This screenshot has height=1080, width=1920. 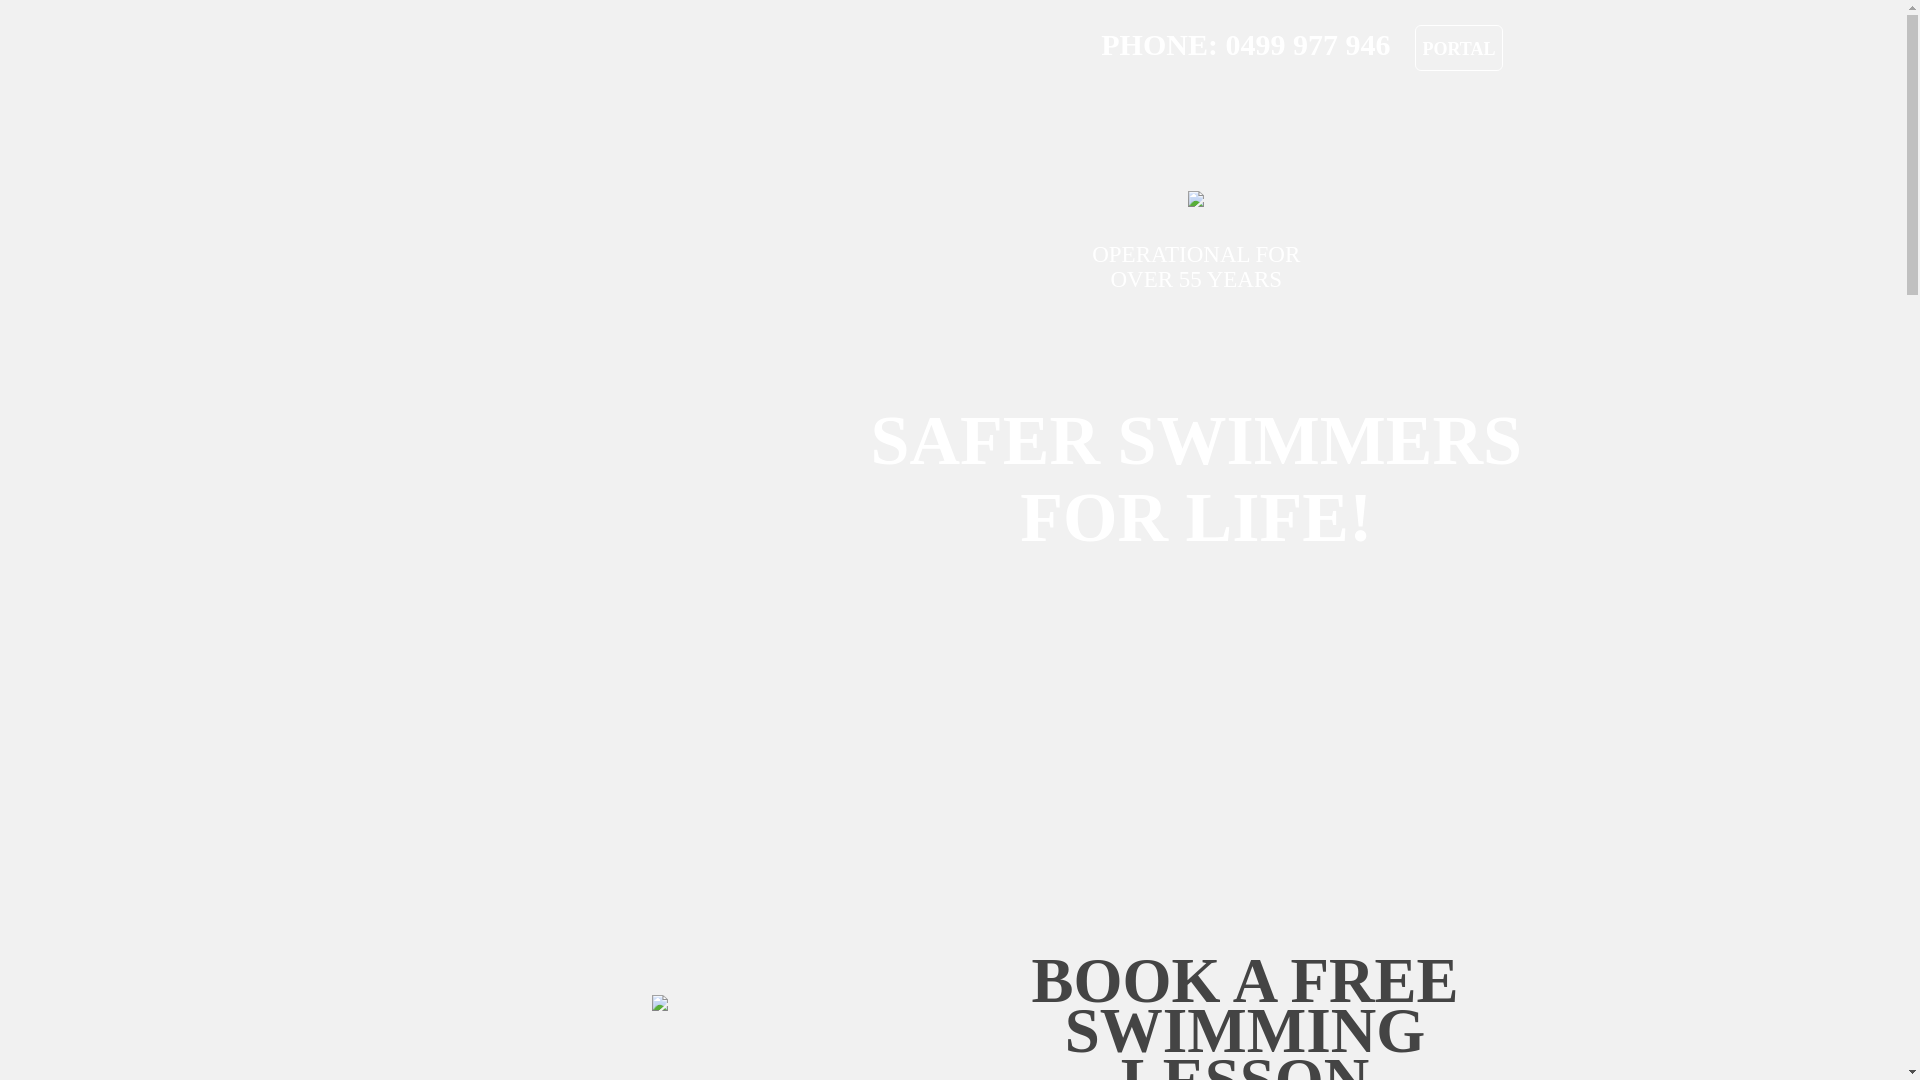 What do you see at coordinates (1458, 48) in the screenshot?
I see `PORTAL` at bounding box center [1458, 48].